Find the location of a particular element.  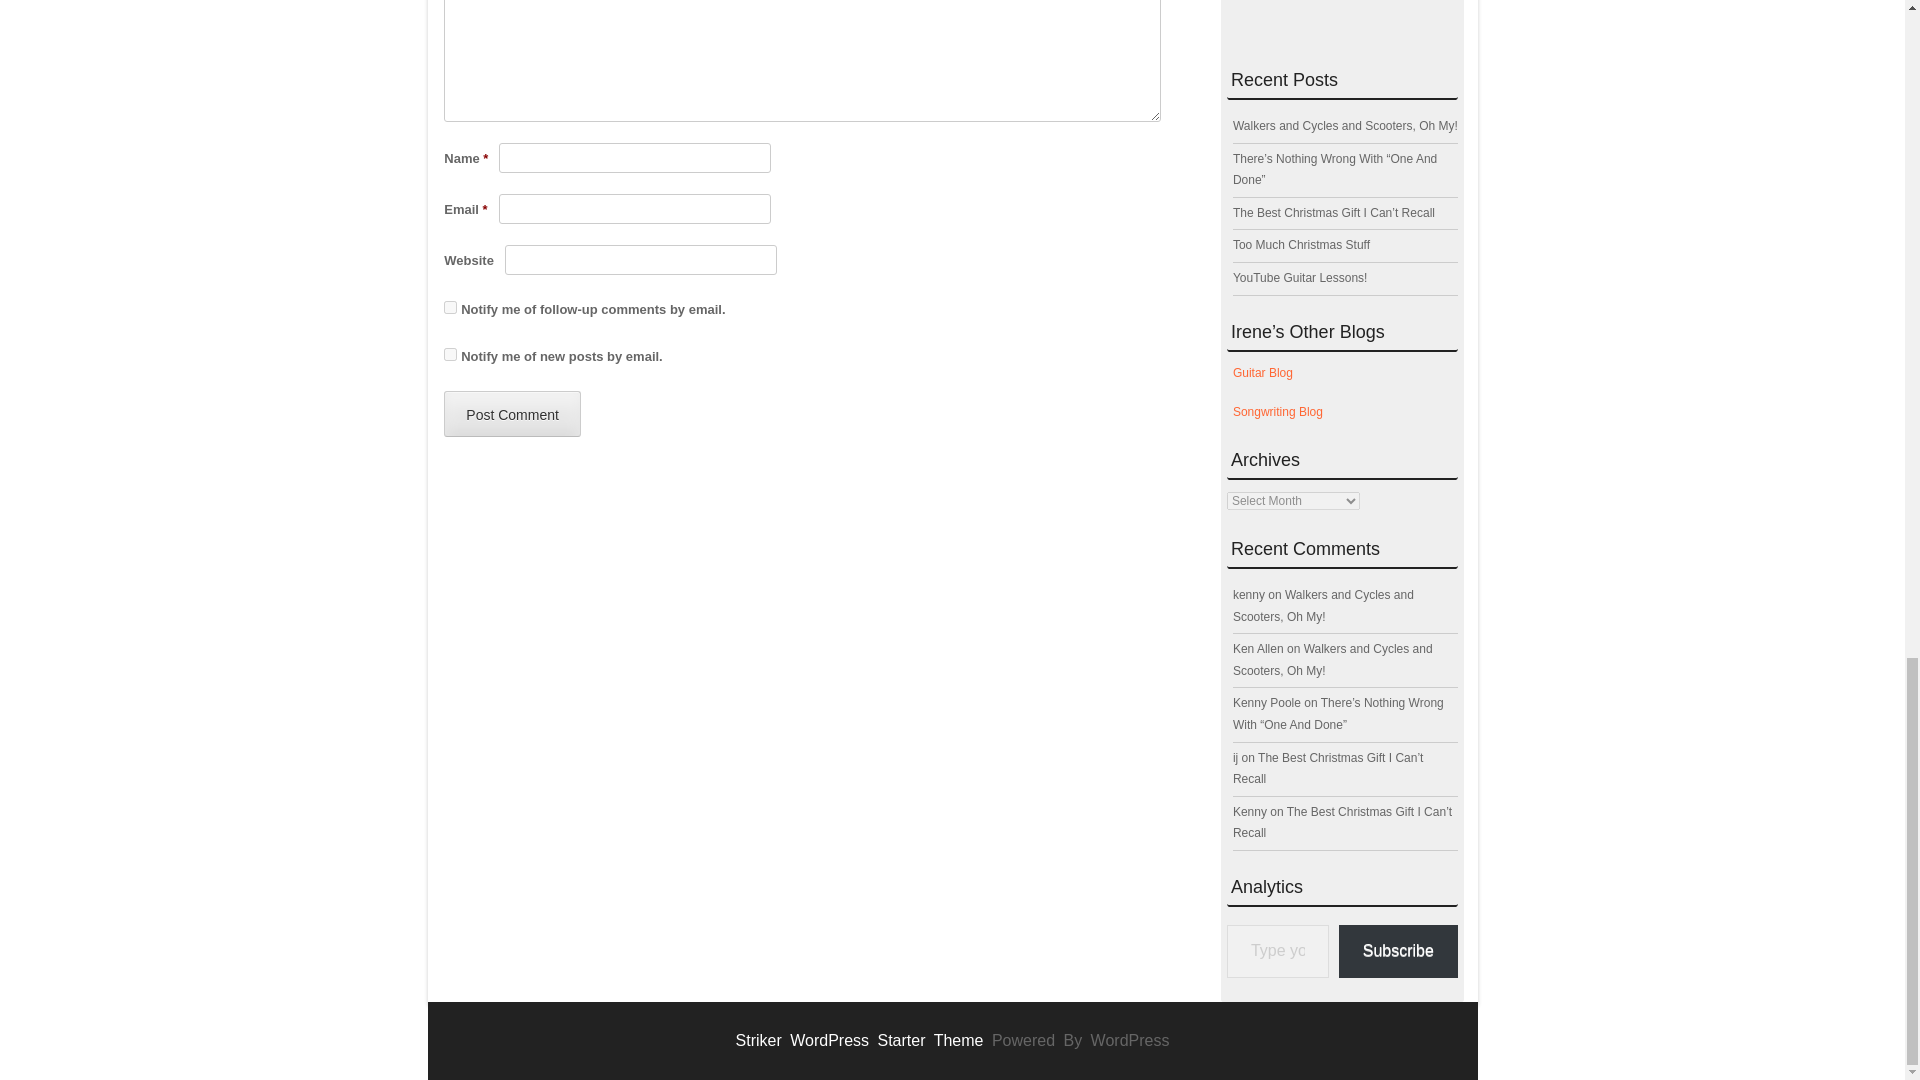

subscribe is located at coordinates (450, 308).